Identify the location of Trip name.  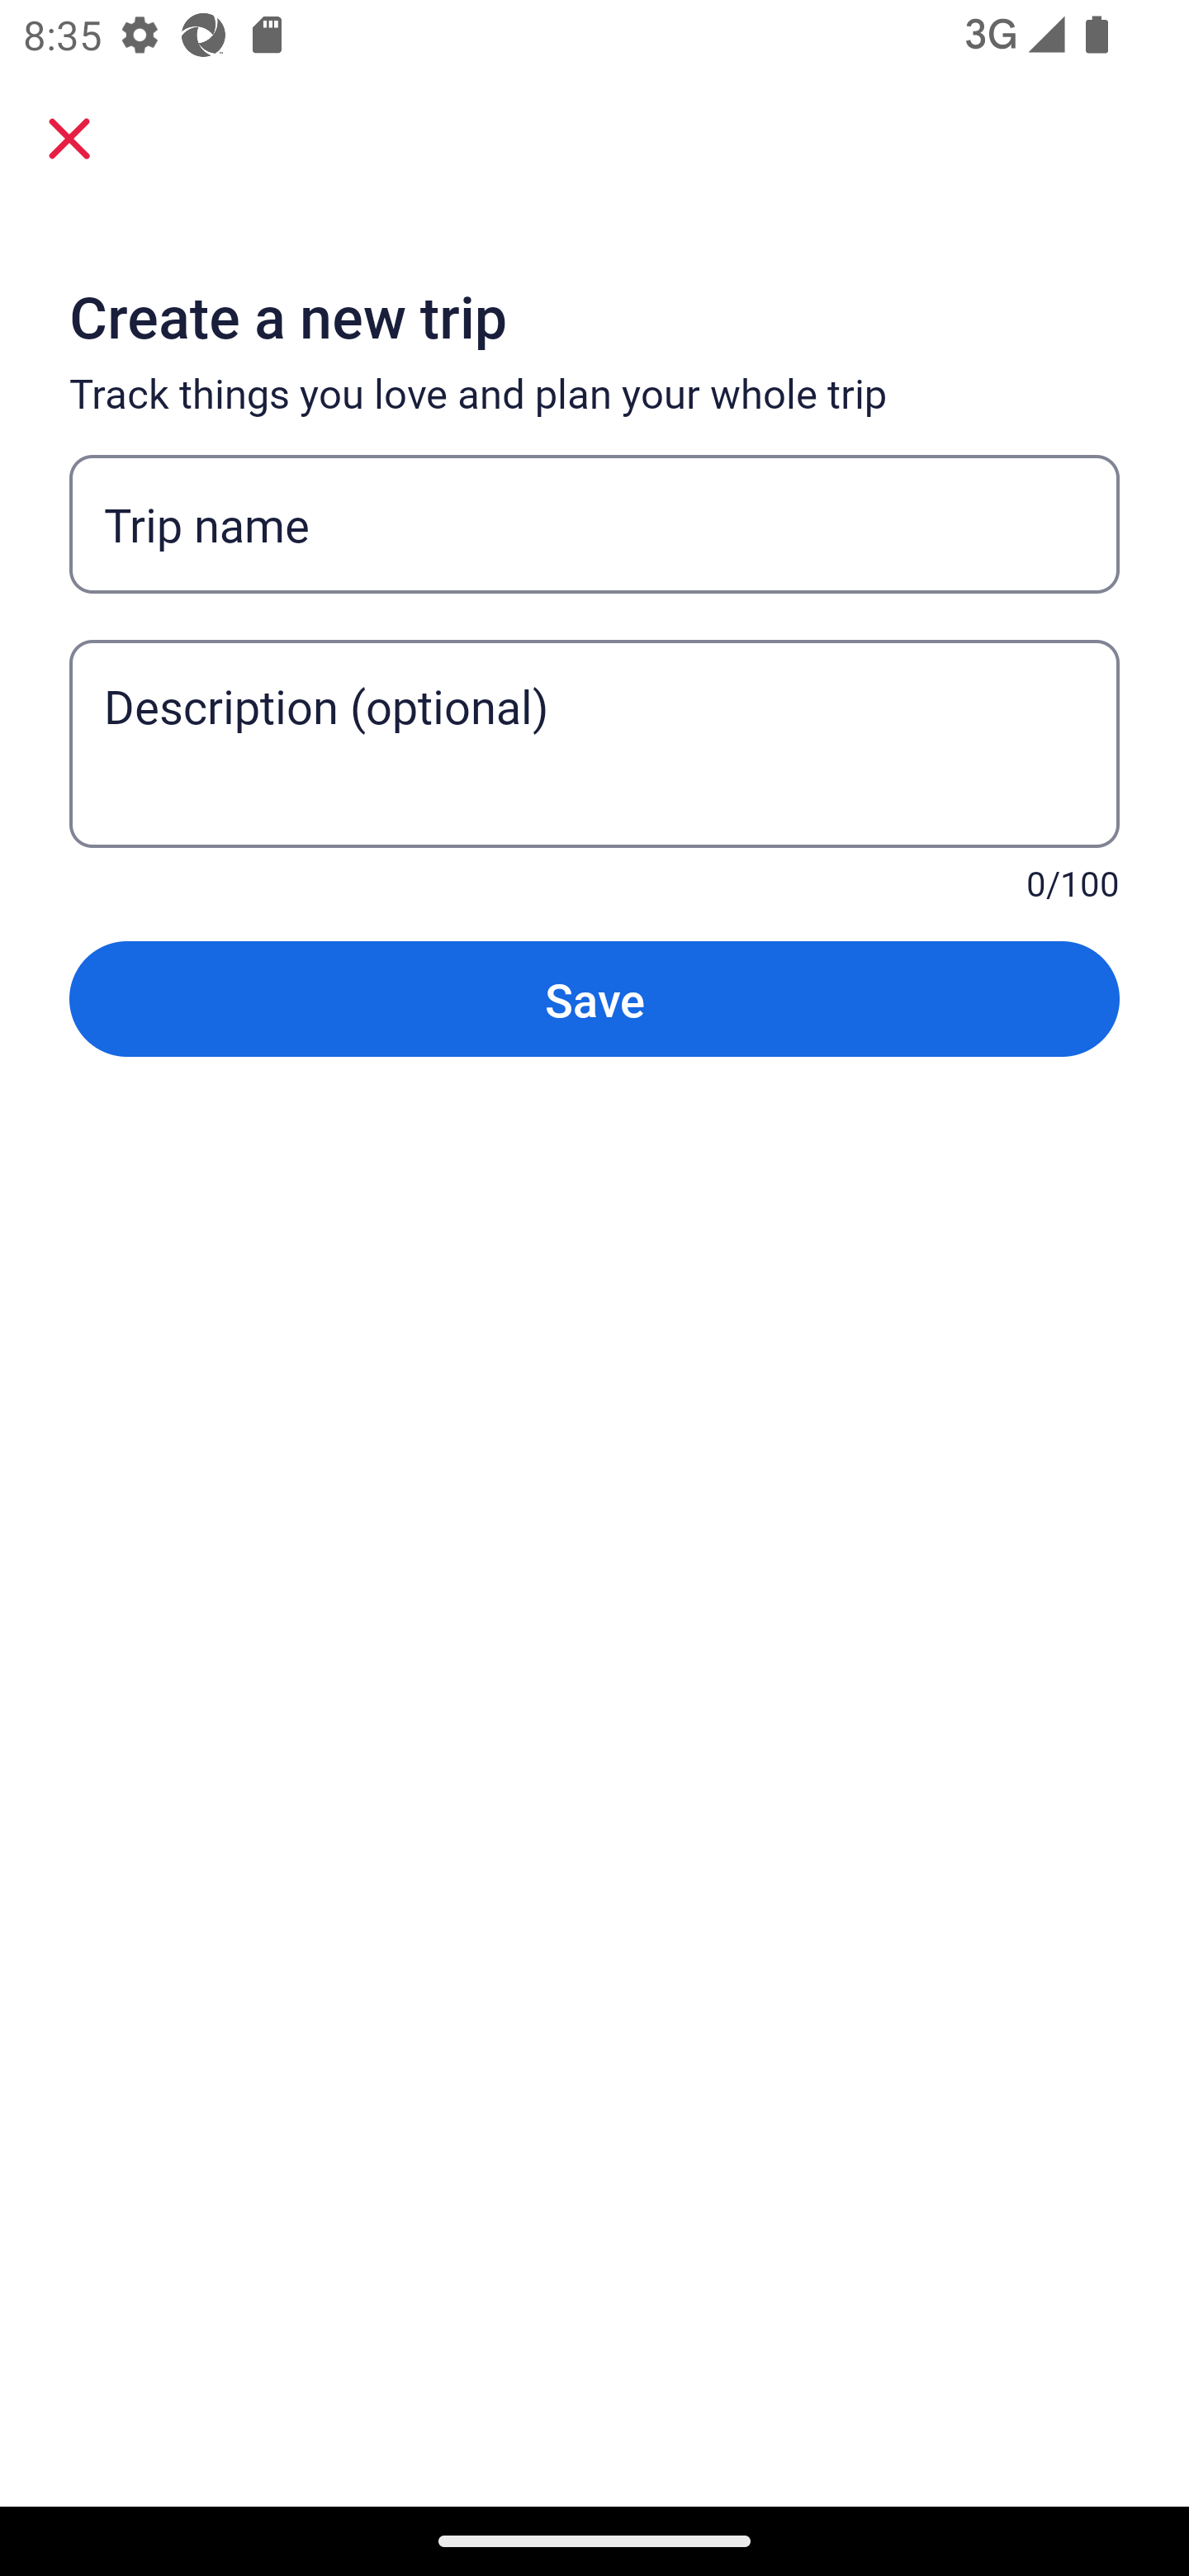
(594, 523).